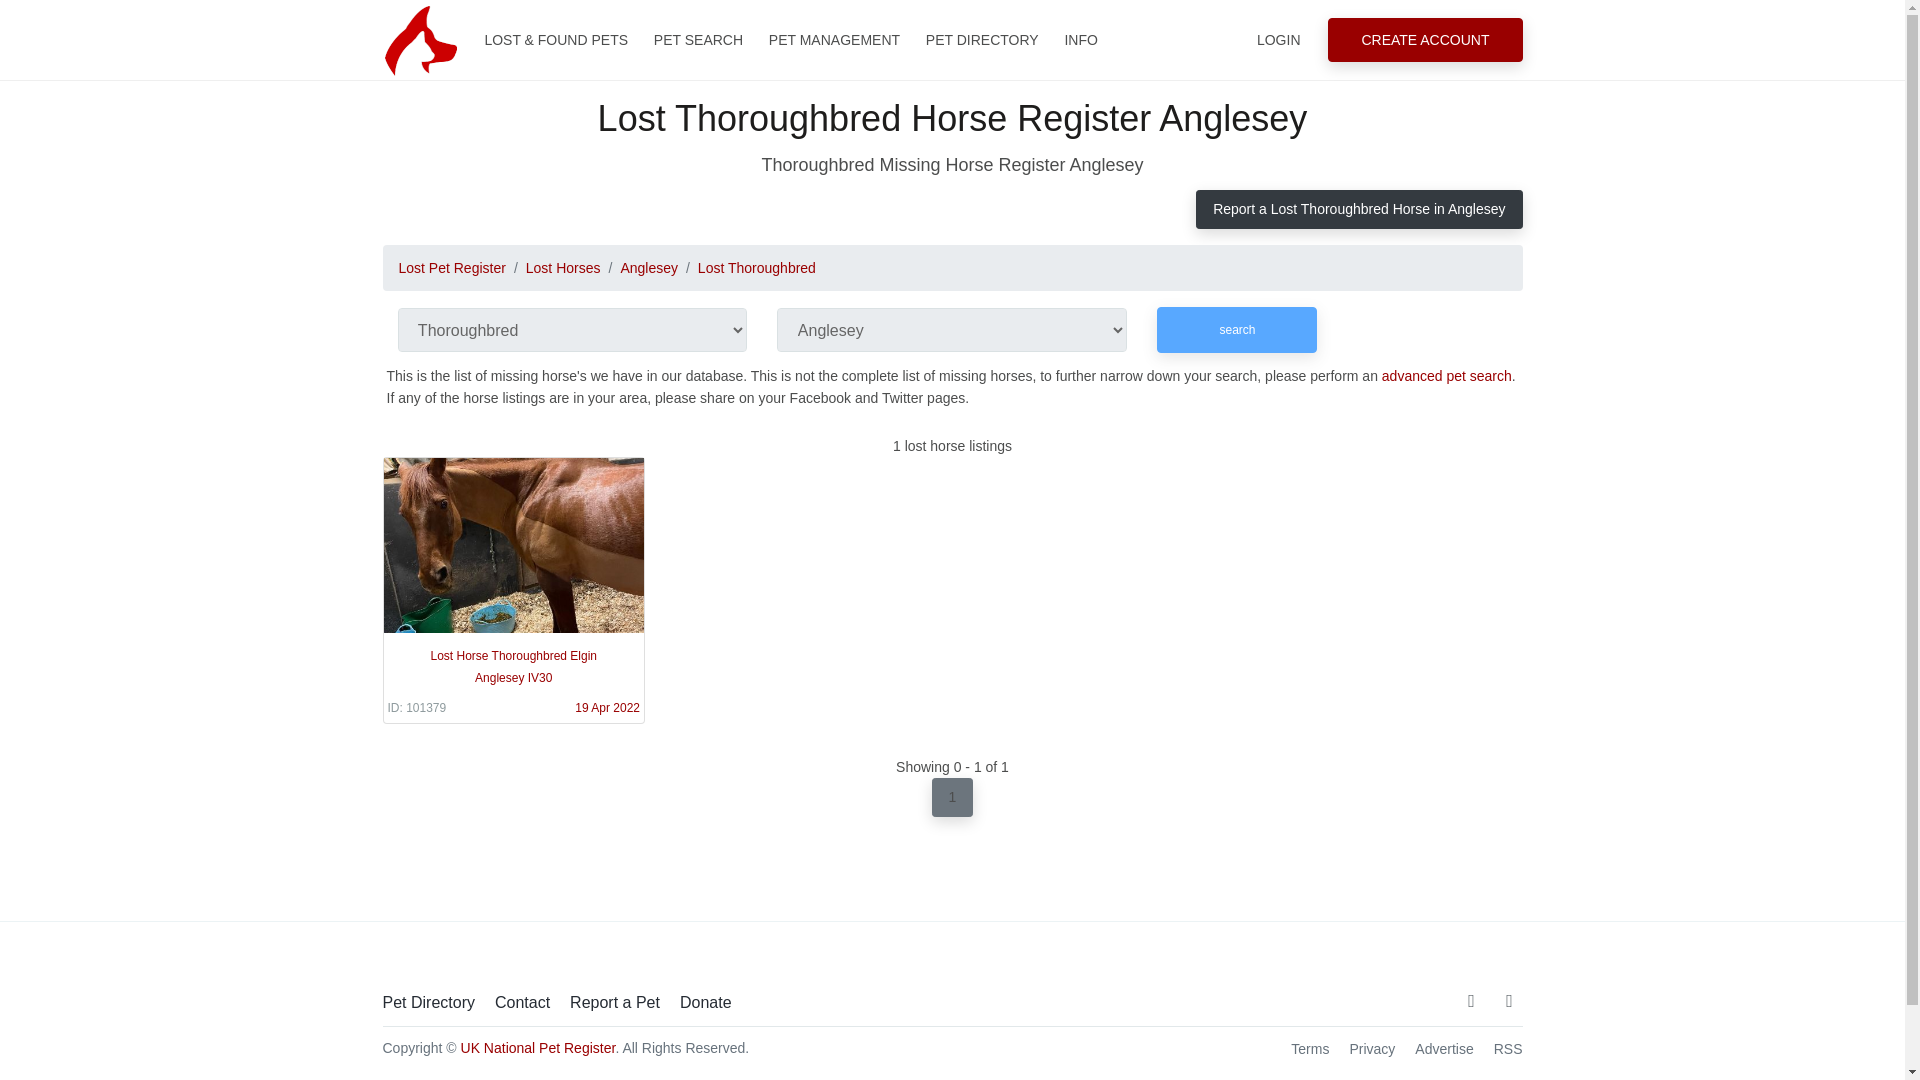  I want to click on Anglesey, so click(648, 268).